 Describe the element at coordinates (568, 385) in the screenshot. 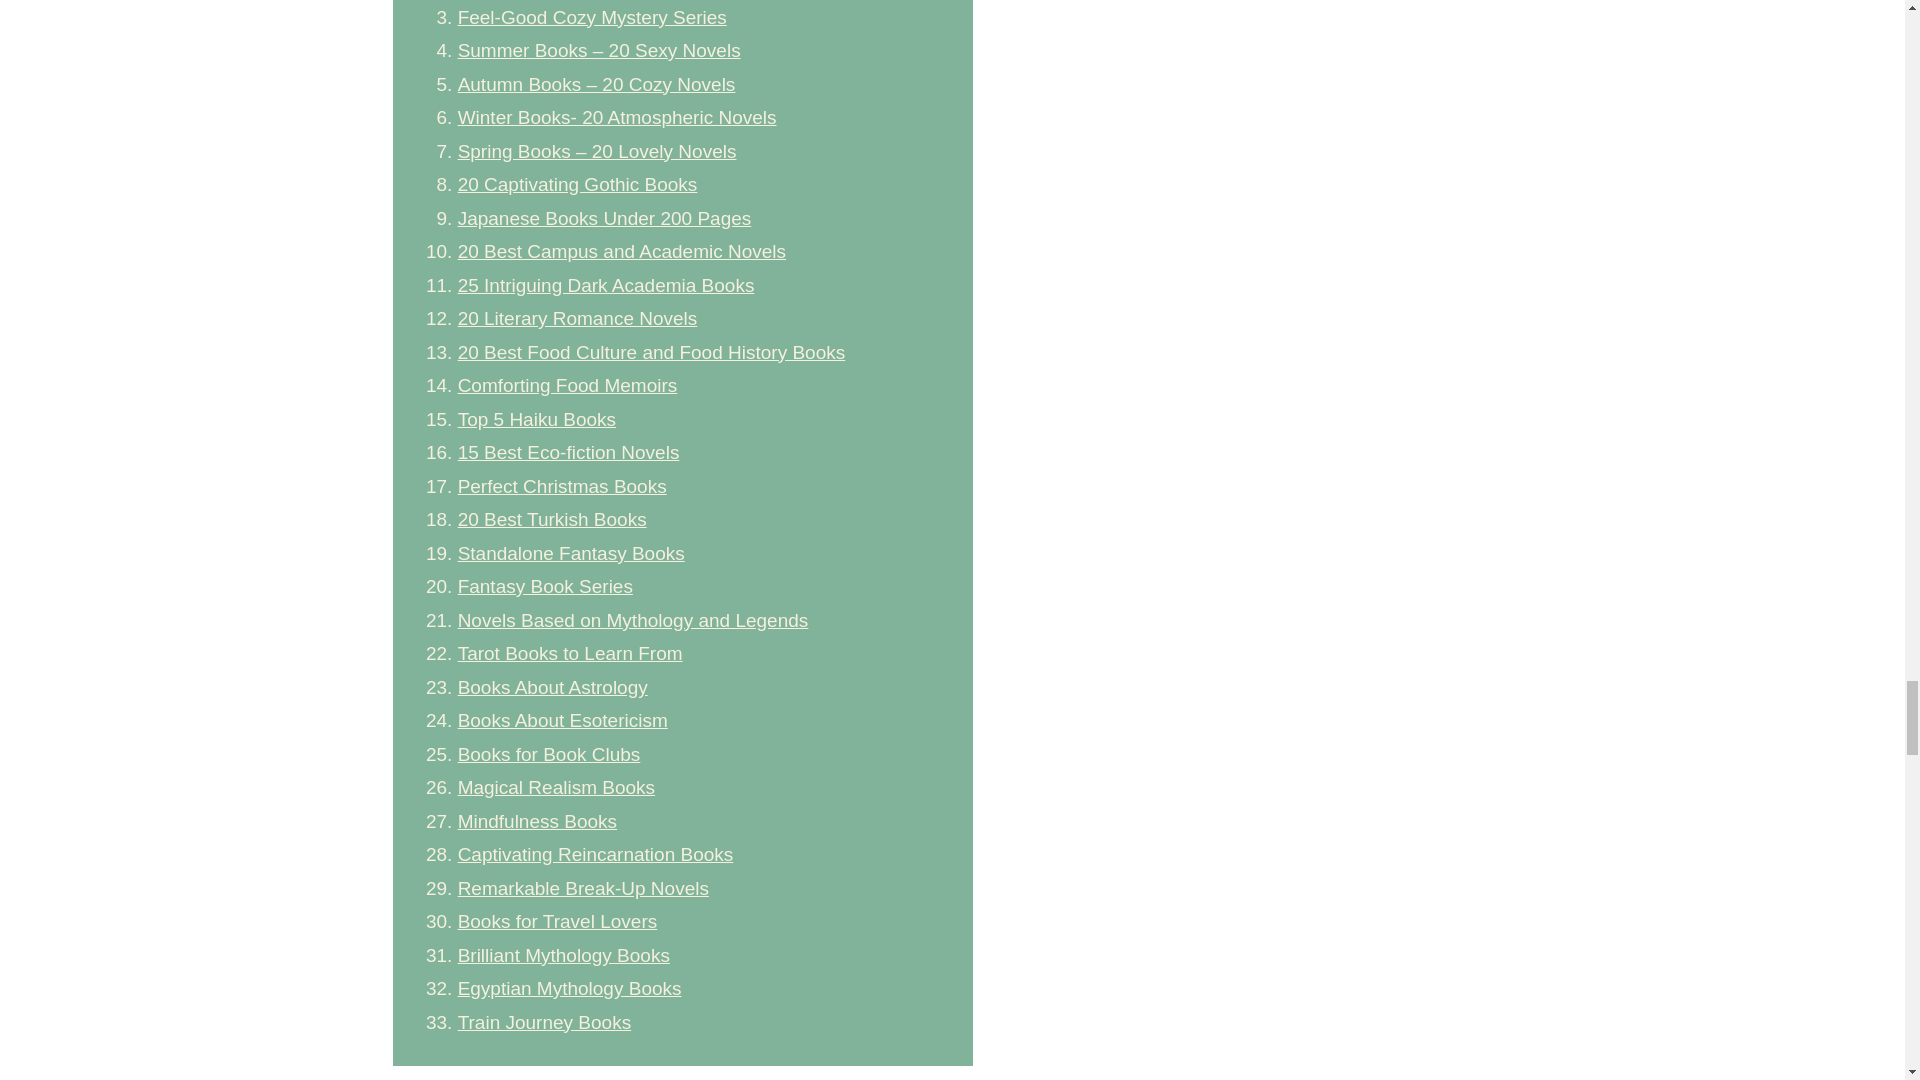

I see `Comforting Food Memoirs` at that location.